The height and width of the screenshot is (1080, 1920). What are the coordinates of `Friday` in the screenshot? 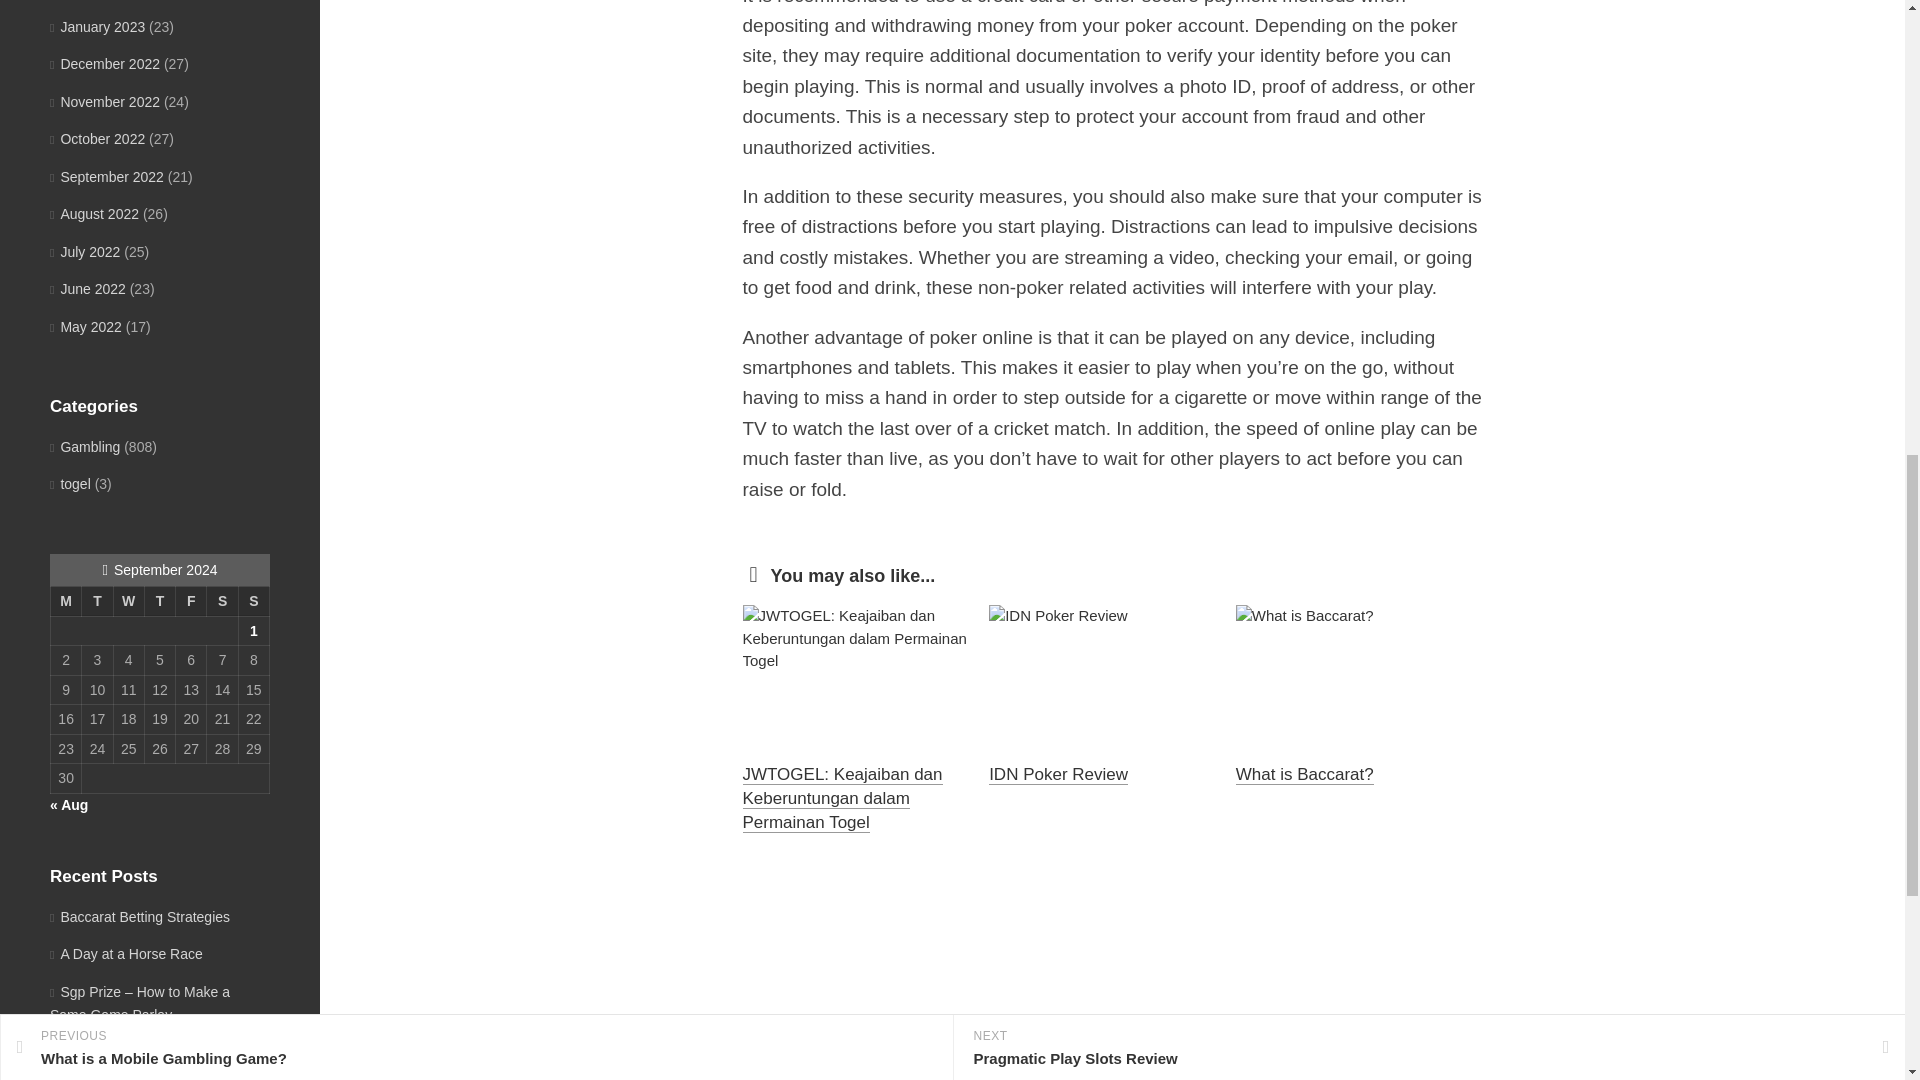 It's located at (192, 600).